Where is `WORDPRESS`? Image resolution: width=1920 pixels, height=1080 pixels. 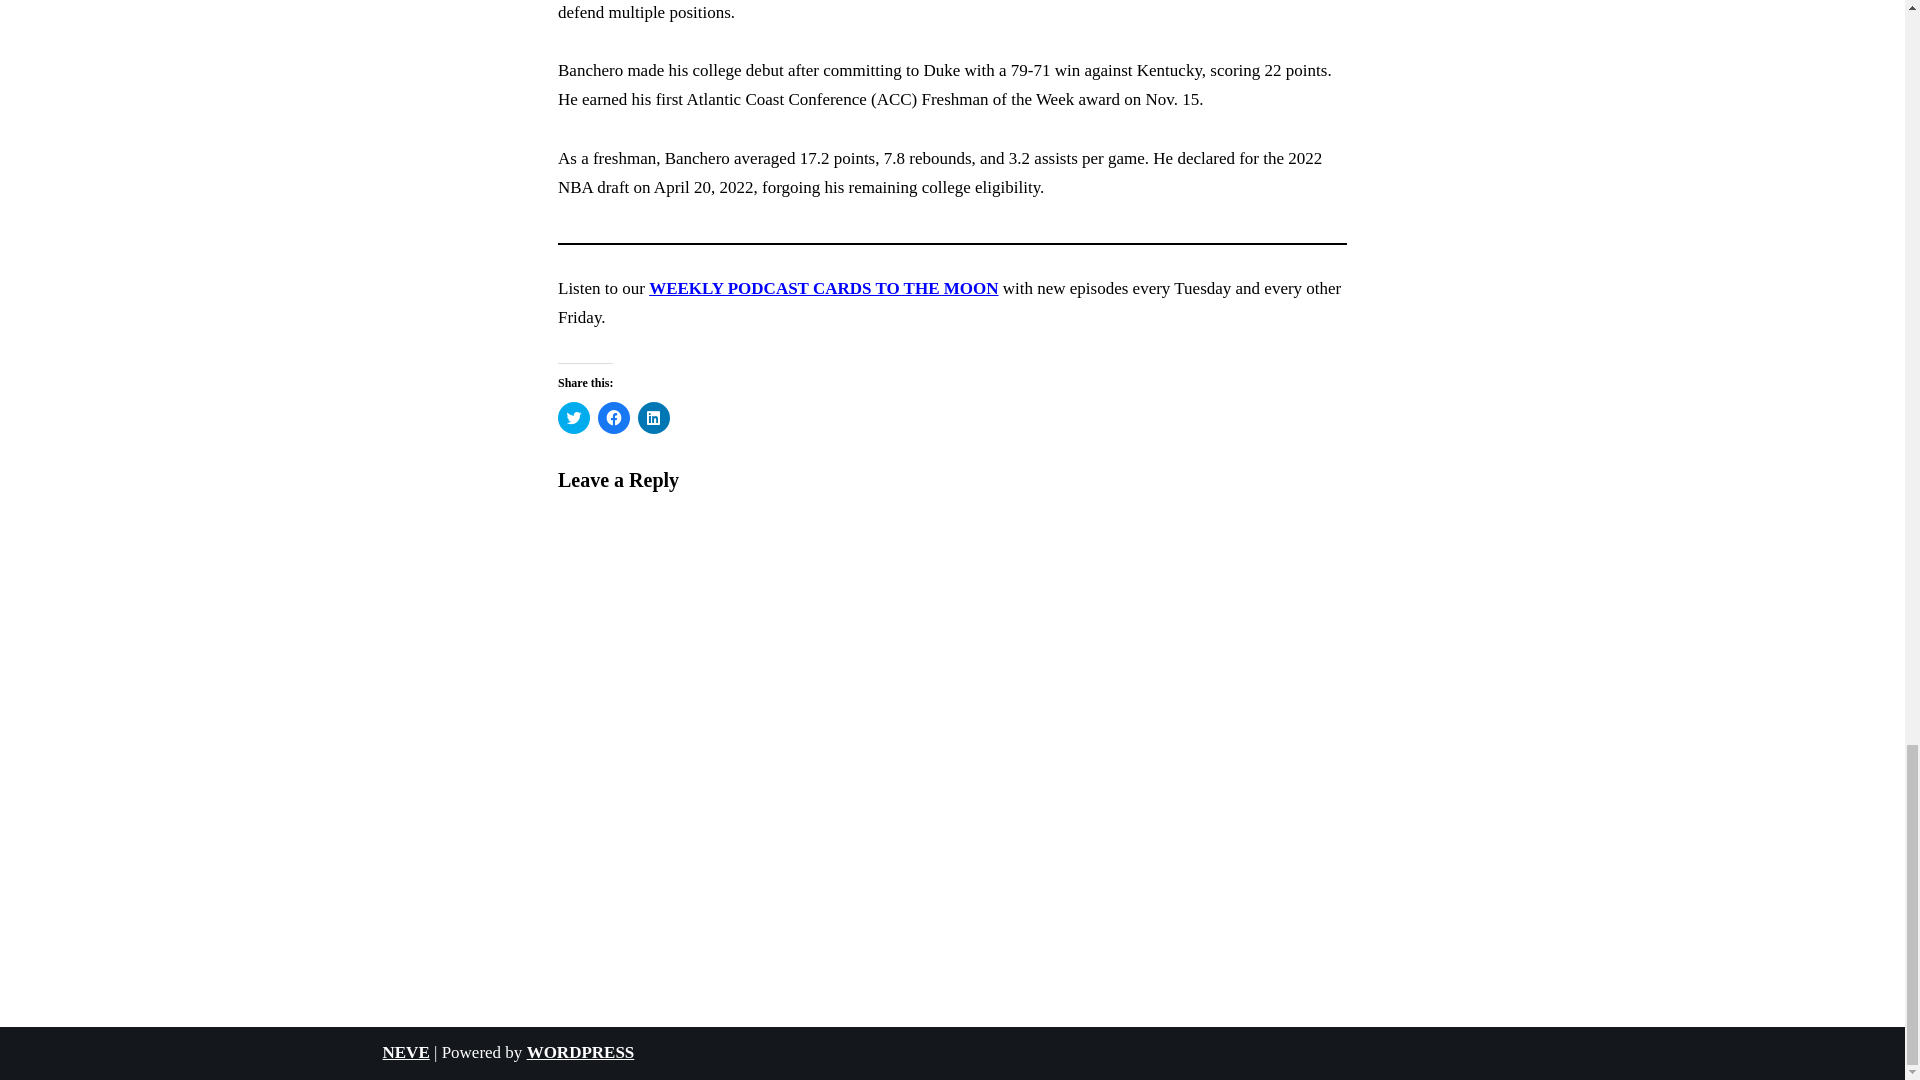 WORDPRESS is located at coordinates (580, 1052).